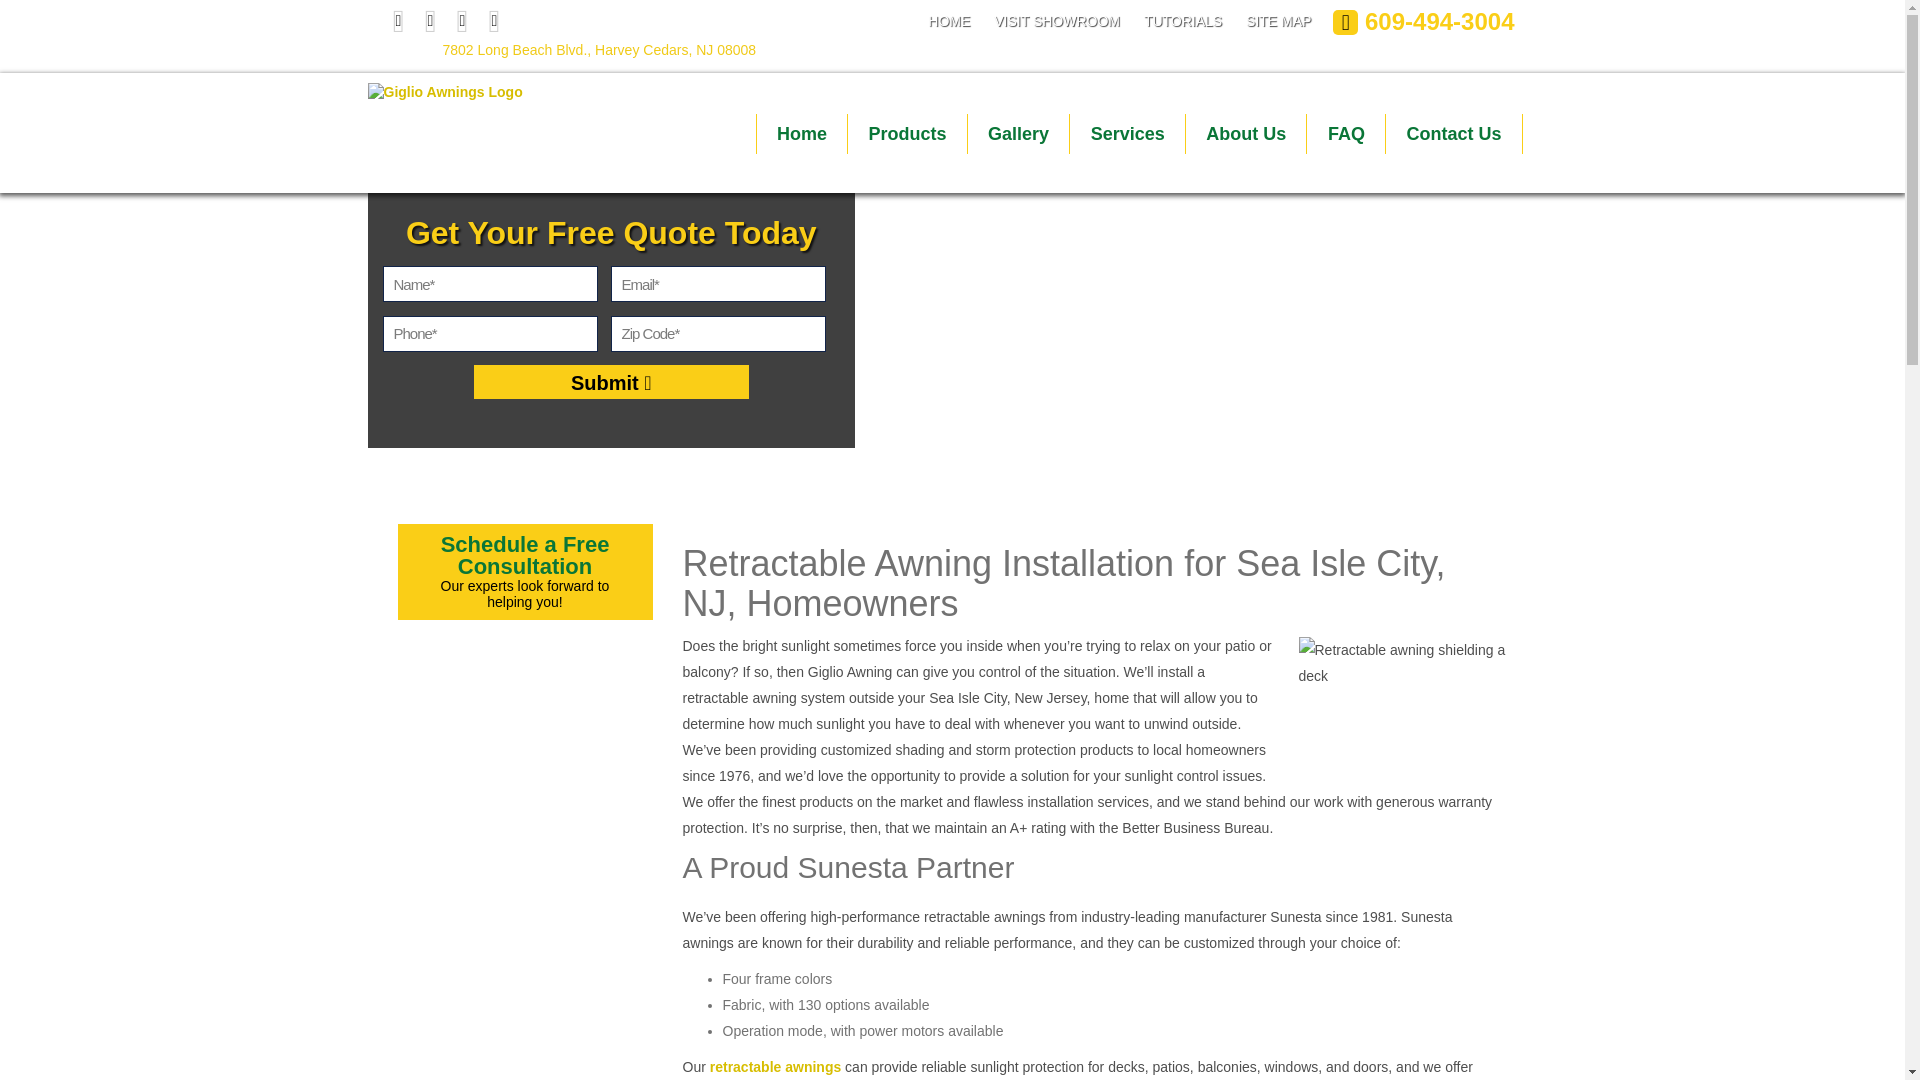 The width and height of the screenshot is (1920, 1080). Describe the element at coordinates (802, 134) in the screenshot. I see `Home` at that location.